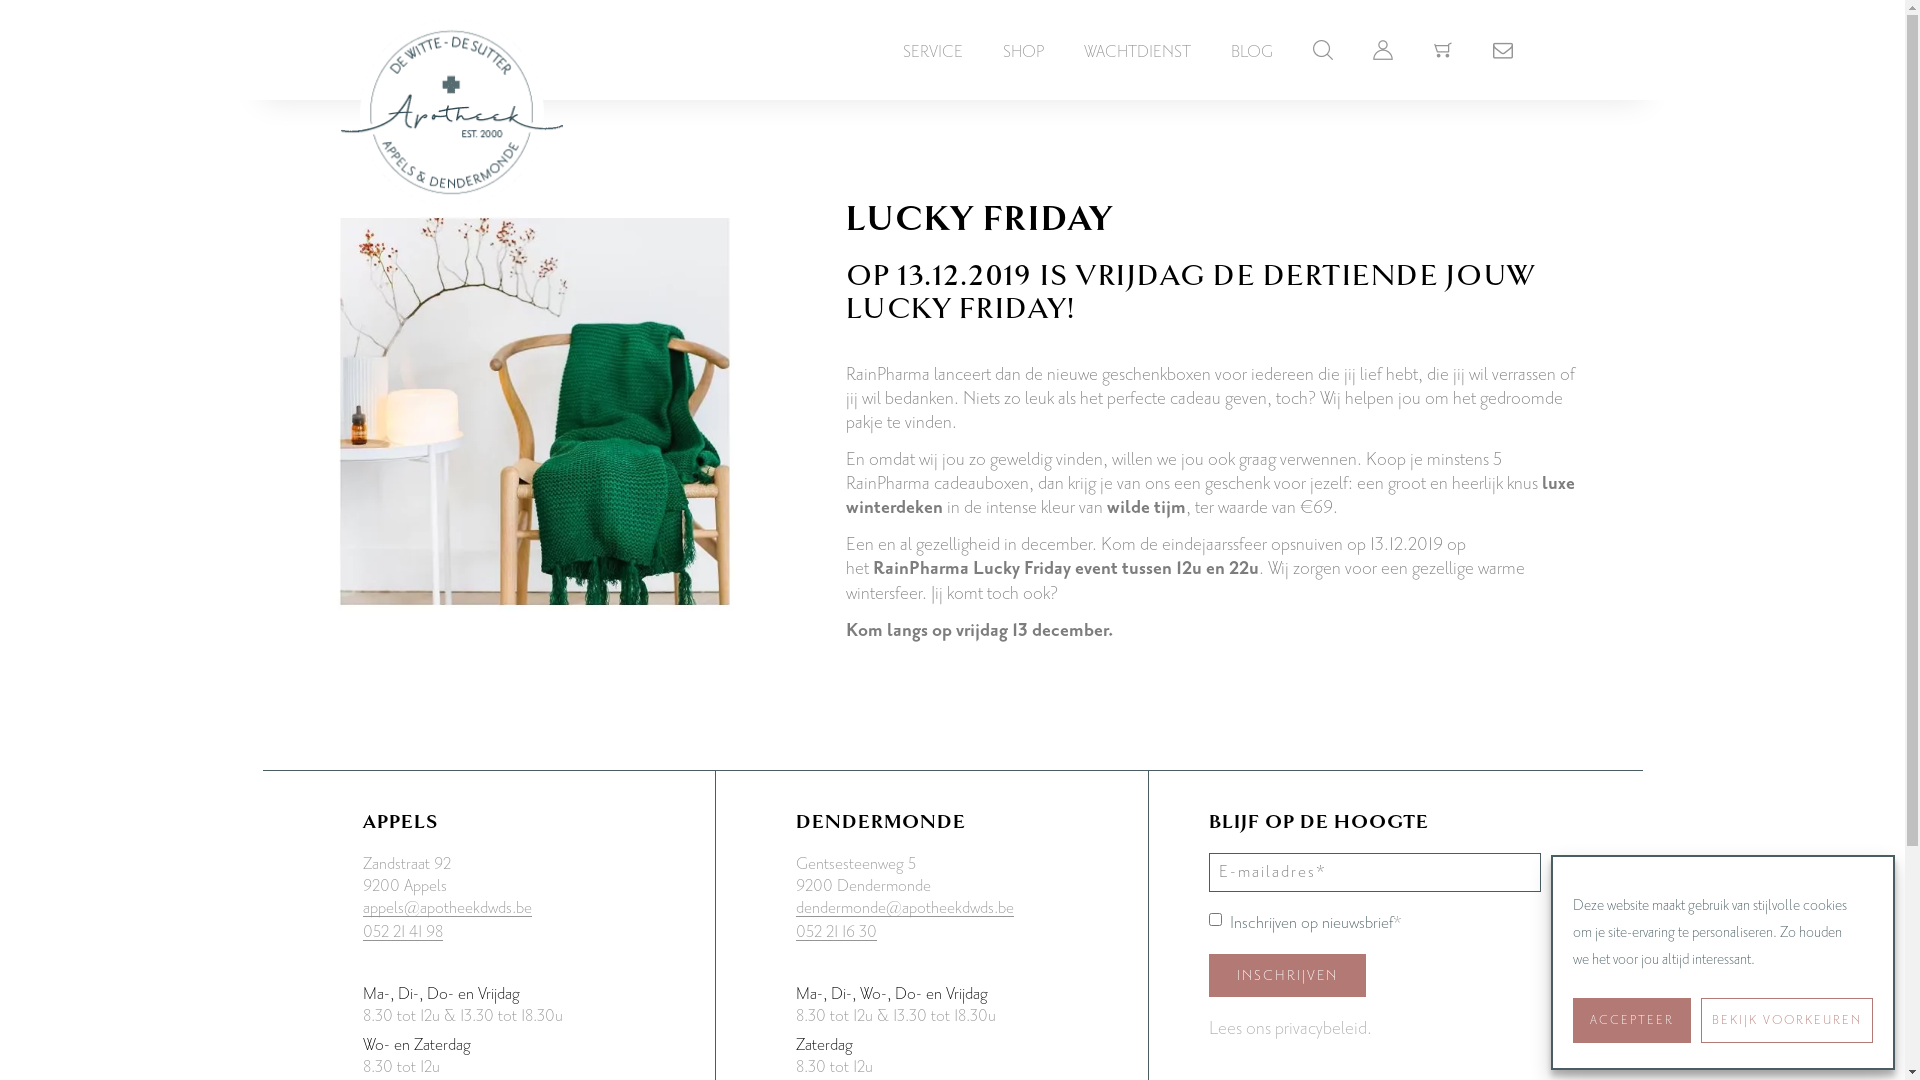  What do you see at coordinates (402, 932) in the screenshot?
I see `052 21 41 98` at bounding box center [402, 932].